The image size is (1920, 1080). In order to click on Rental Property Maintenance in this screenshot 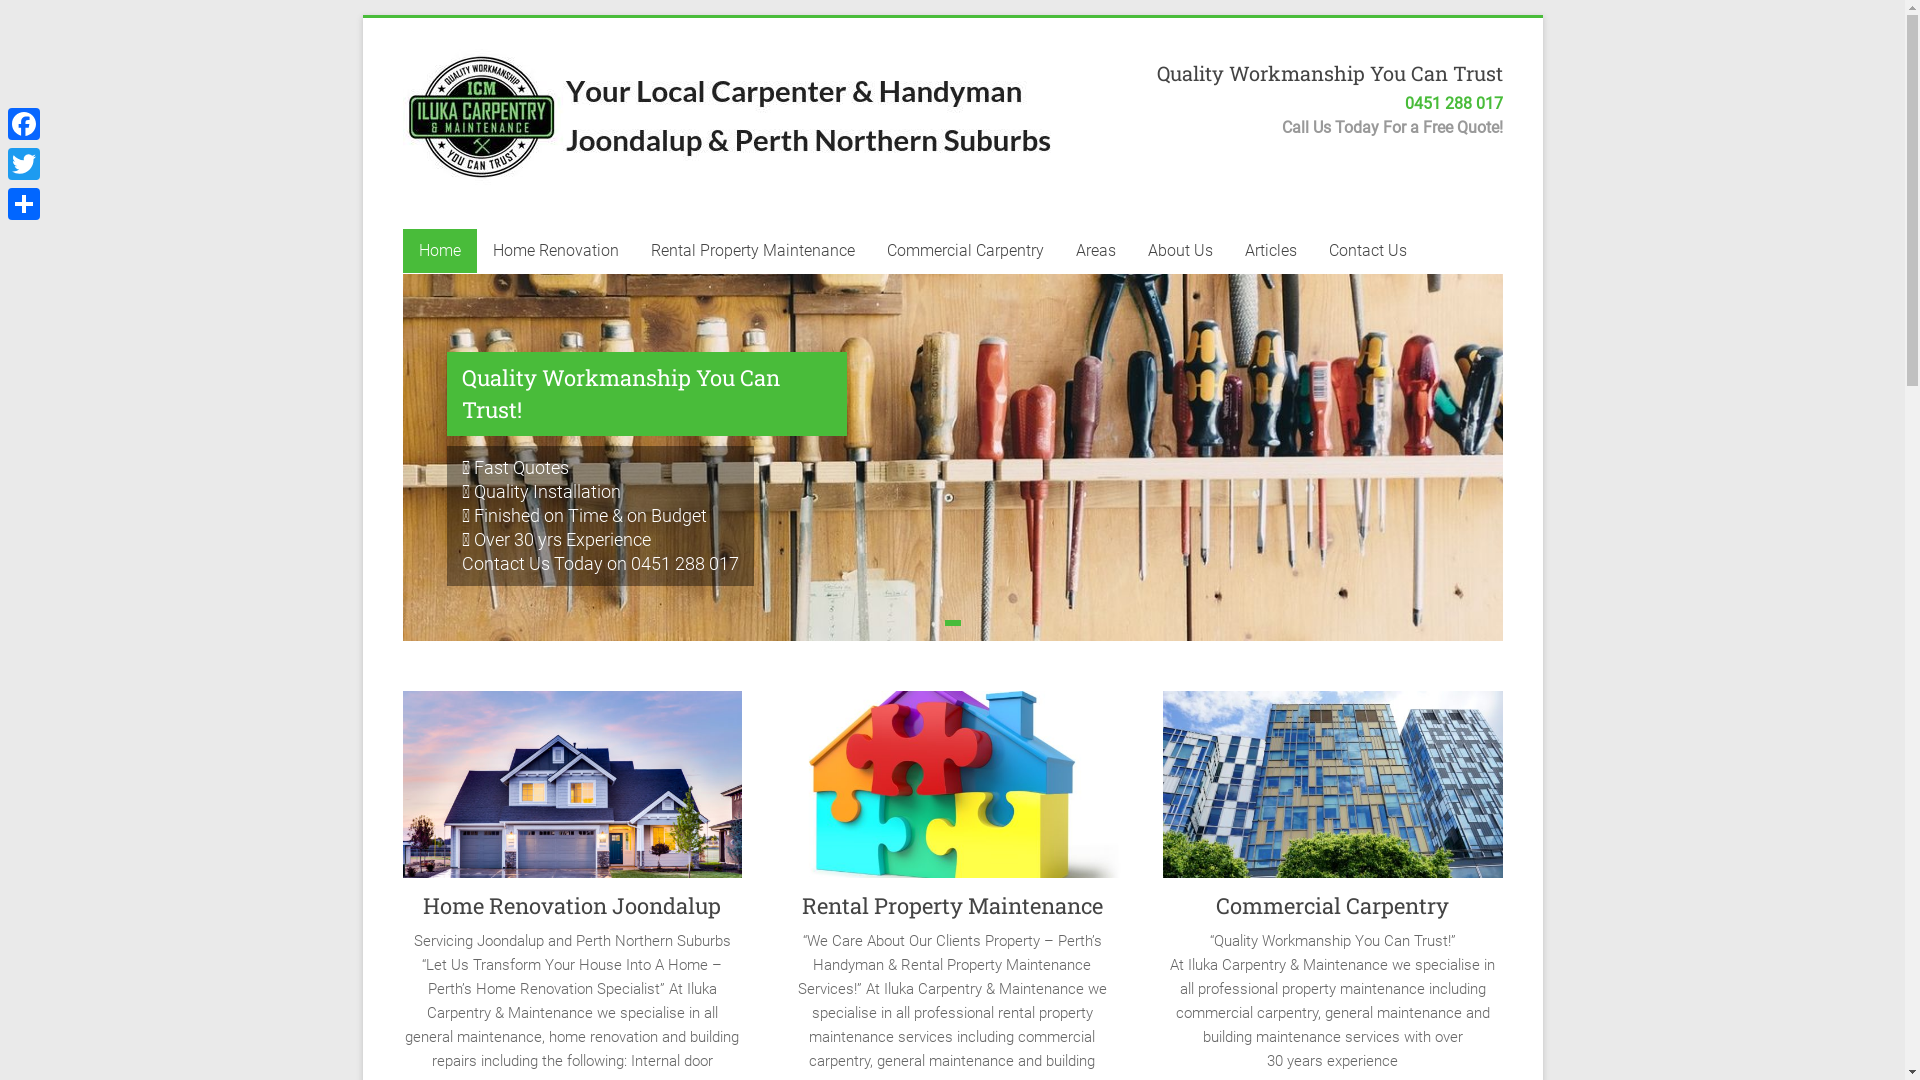, I will do `click(952, 906)`.